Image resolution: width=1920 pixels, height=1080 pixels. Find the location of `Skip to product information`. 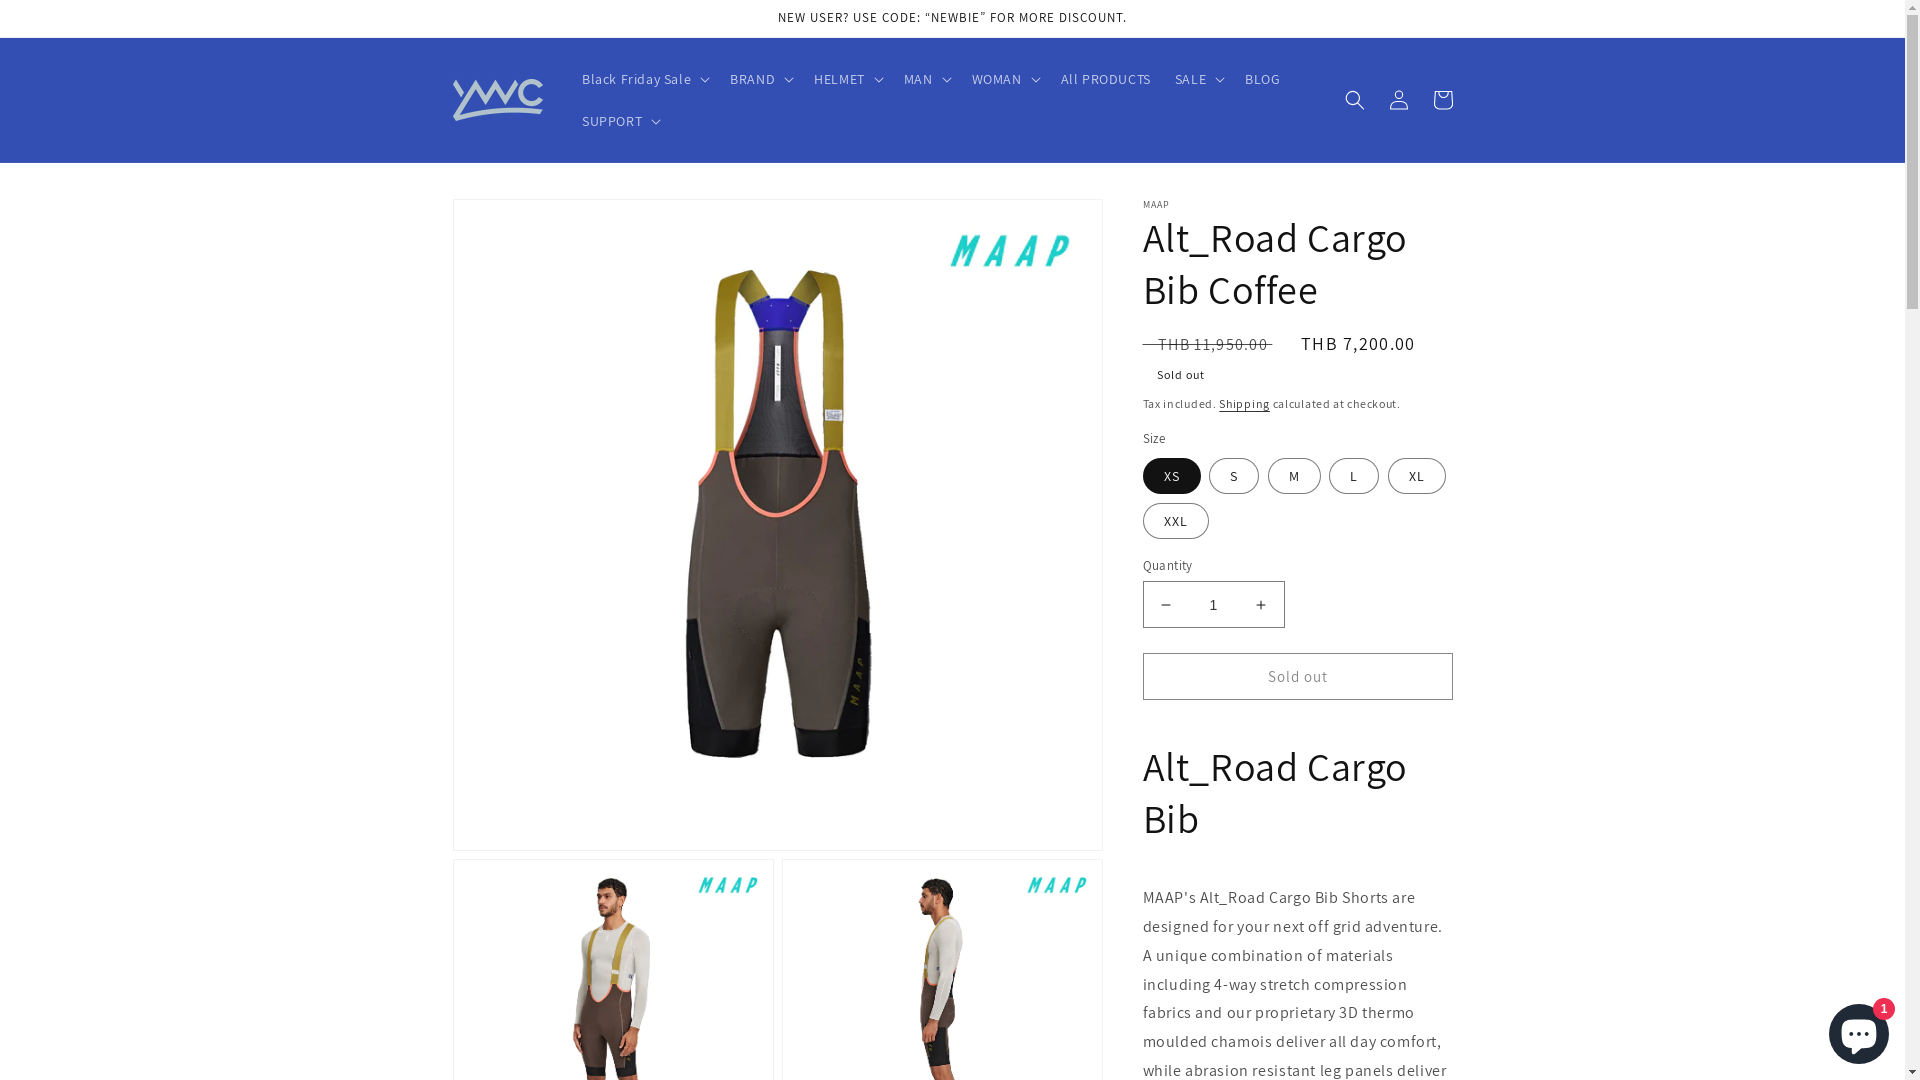

Skip to product information is located at coordinates (513, 222).